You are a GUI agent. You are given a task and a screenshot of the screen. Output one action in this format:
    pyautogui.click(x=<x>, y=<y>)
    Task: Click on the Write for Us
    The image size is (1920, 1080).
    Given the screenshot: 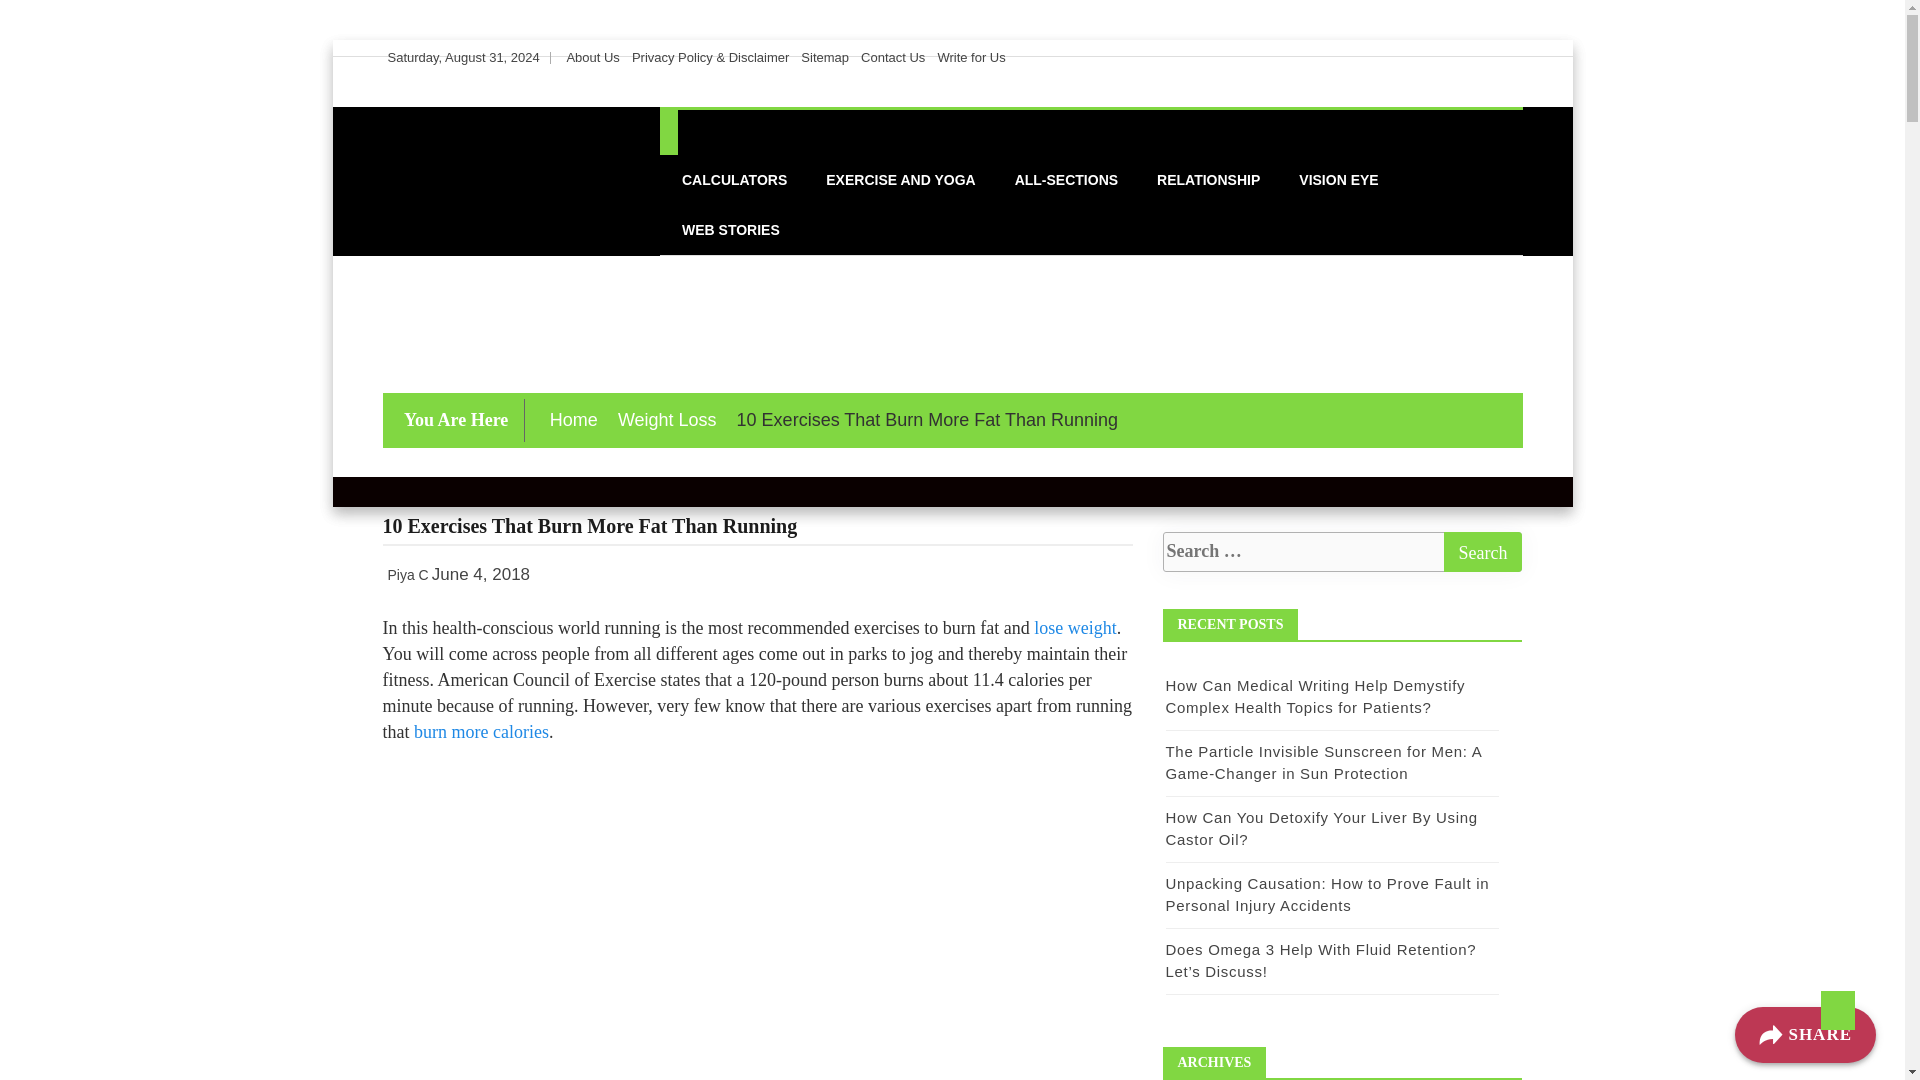 What is the action you would take?
    pyautogui.click(x=970, y=56)
    